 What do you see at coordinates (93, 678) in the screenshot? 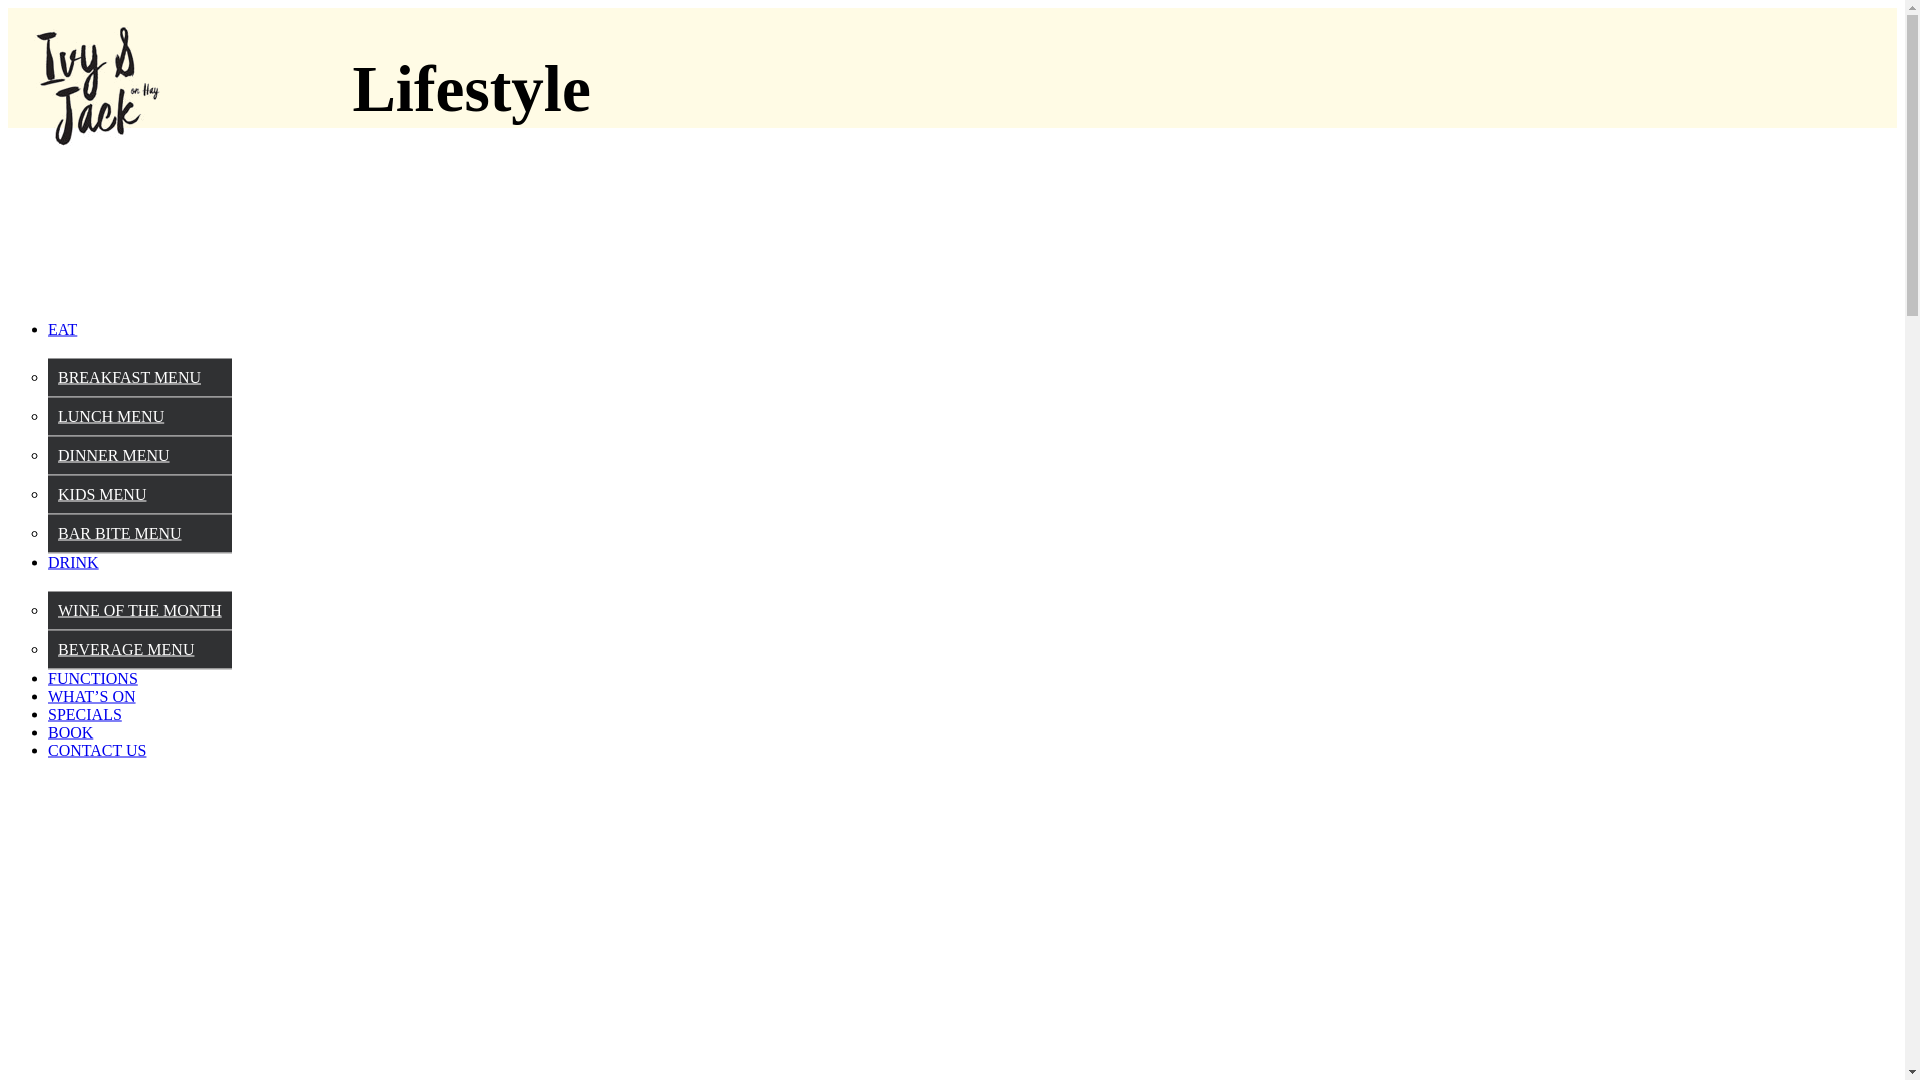
I see `FUNCTIONS` at bounding box center [93, 678].